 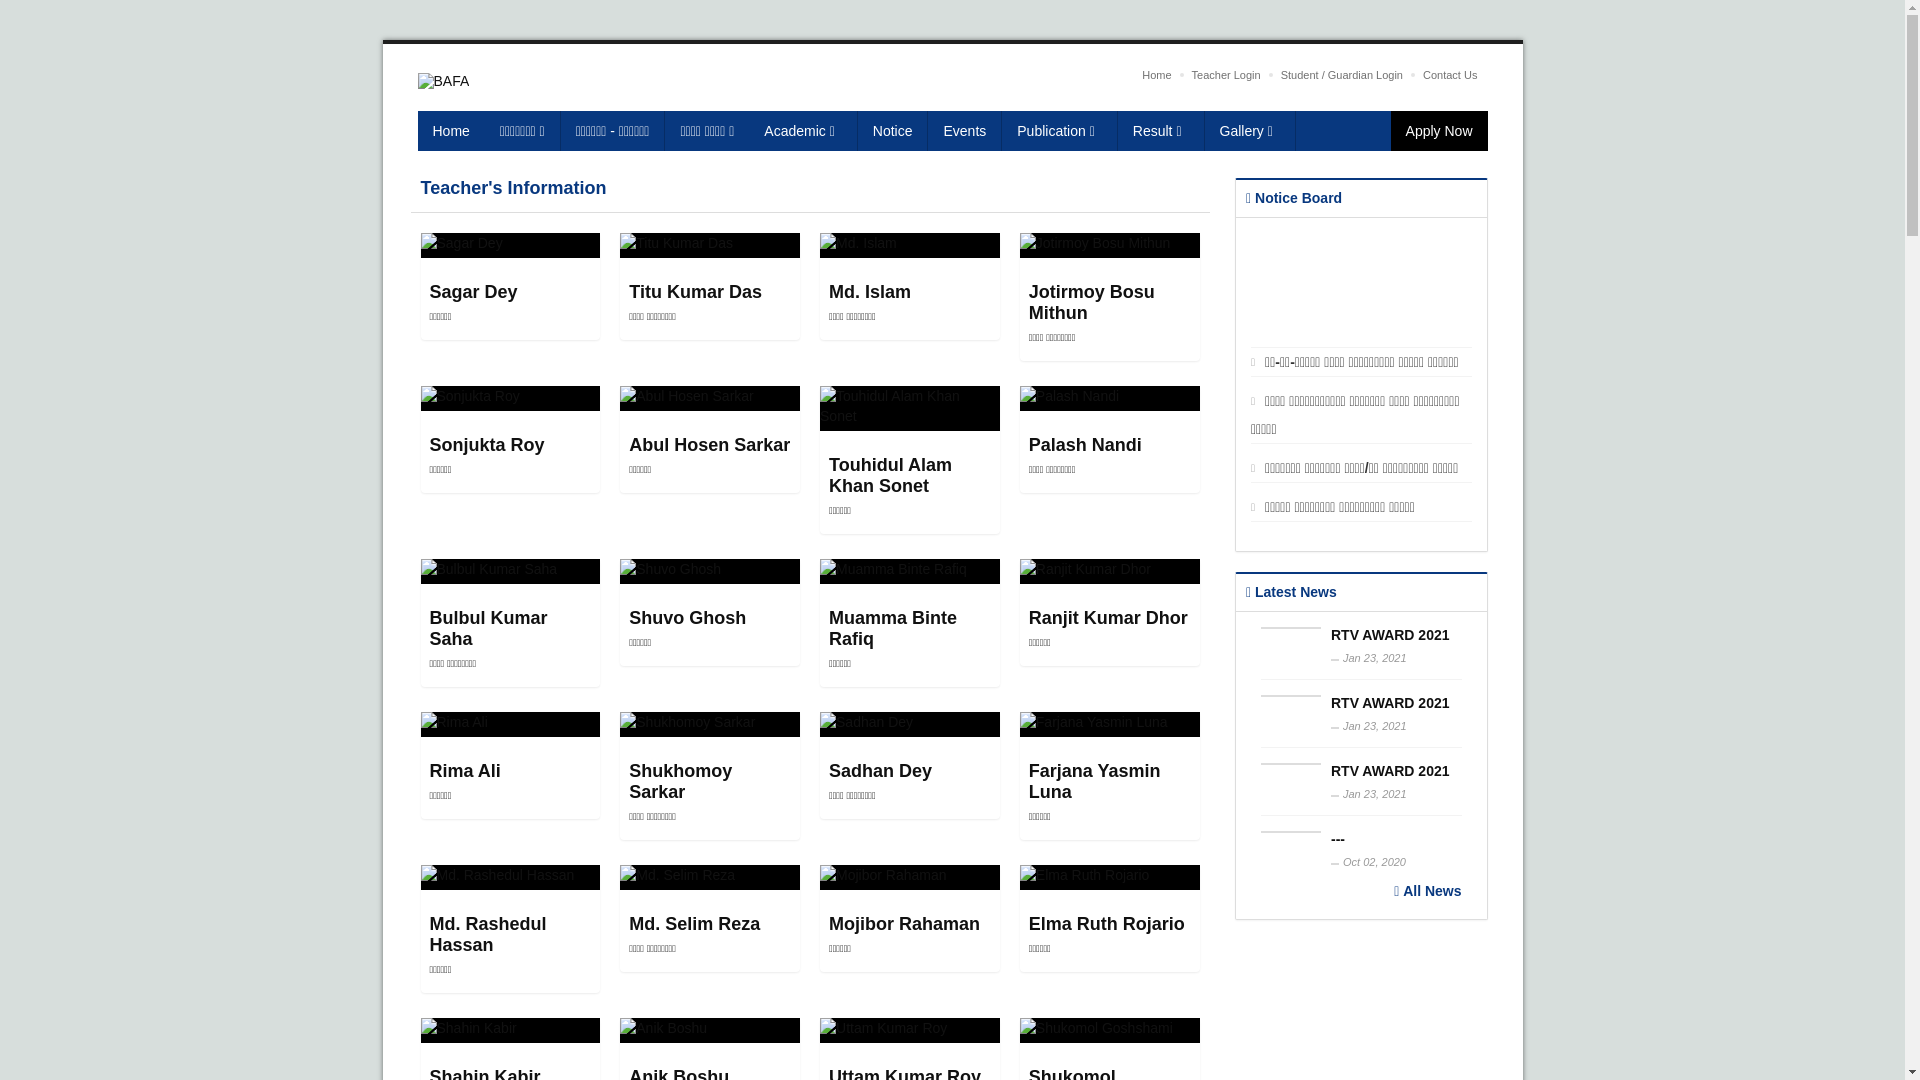 What do you see at coordinates (452, 131) in the screenshot?
I see `Home` at bounding box center [452, 131].